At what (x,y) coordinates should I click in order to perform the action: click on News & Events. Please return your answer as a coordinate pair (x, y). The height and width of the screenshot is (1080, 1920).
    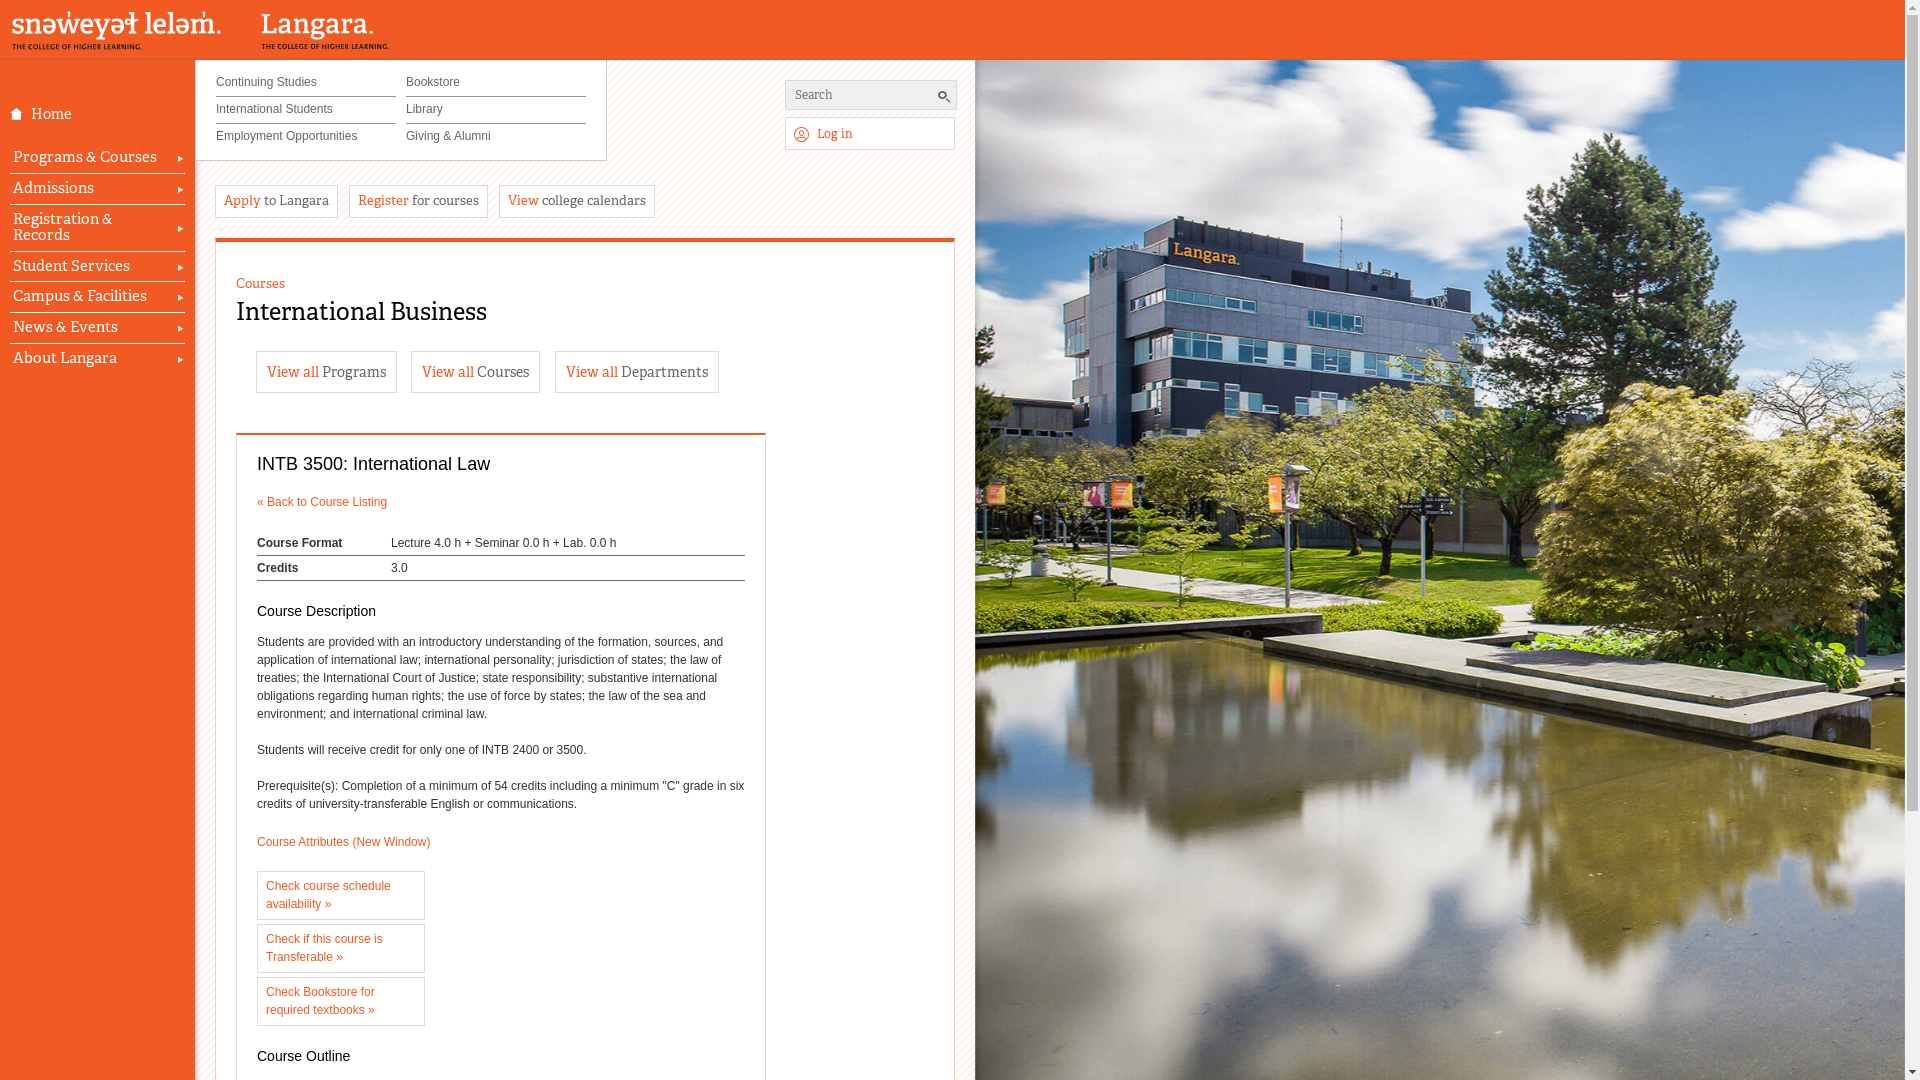
    Looking at the image, I should click on (98, 328).